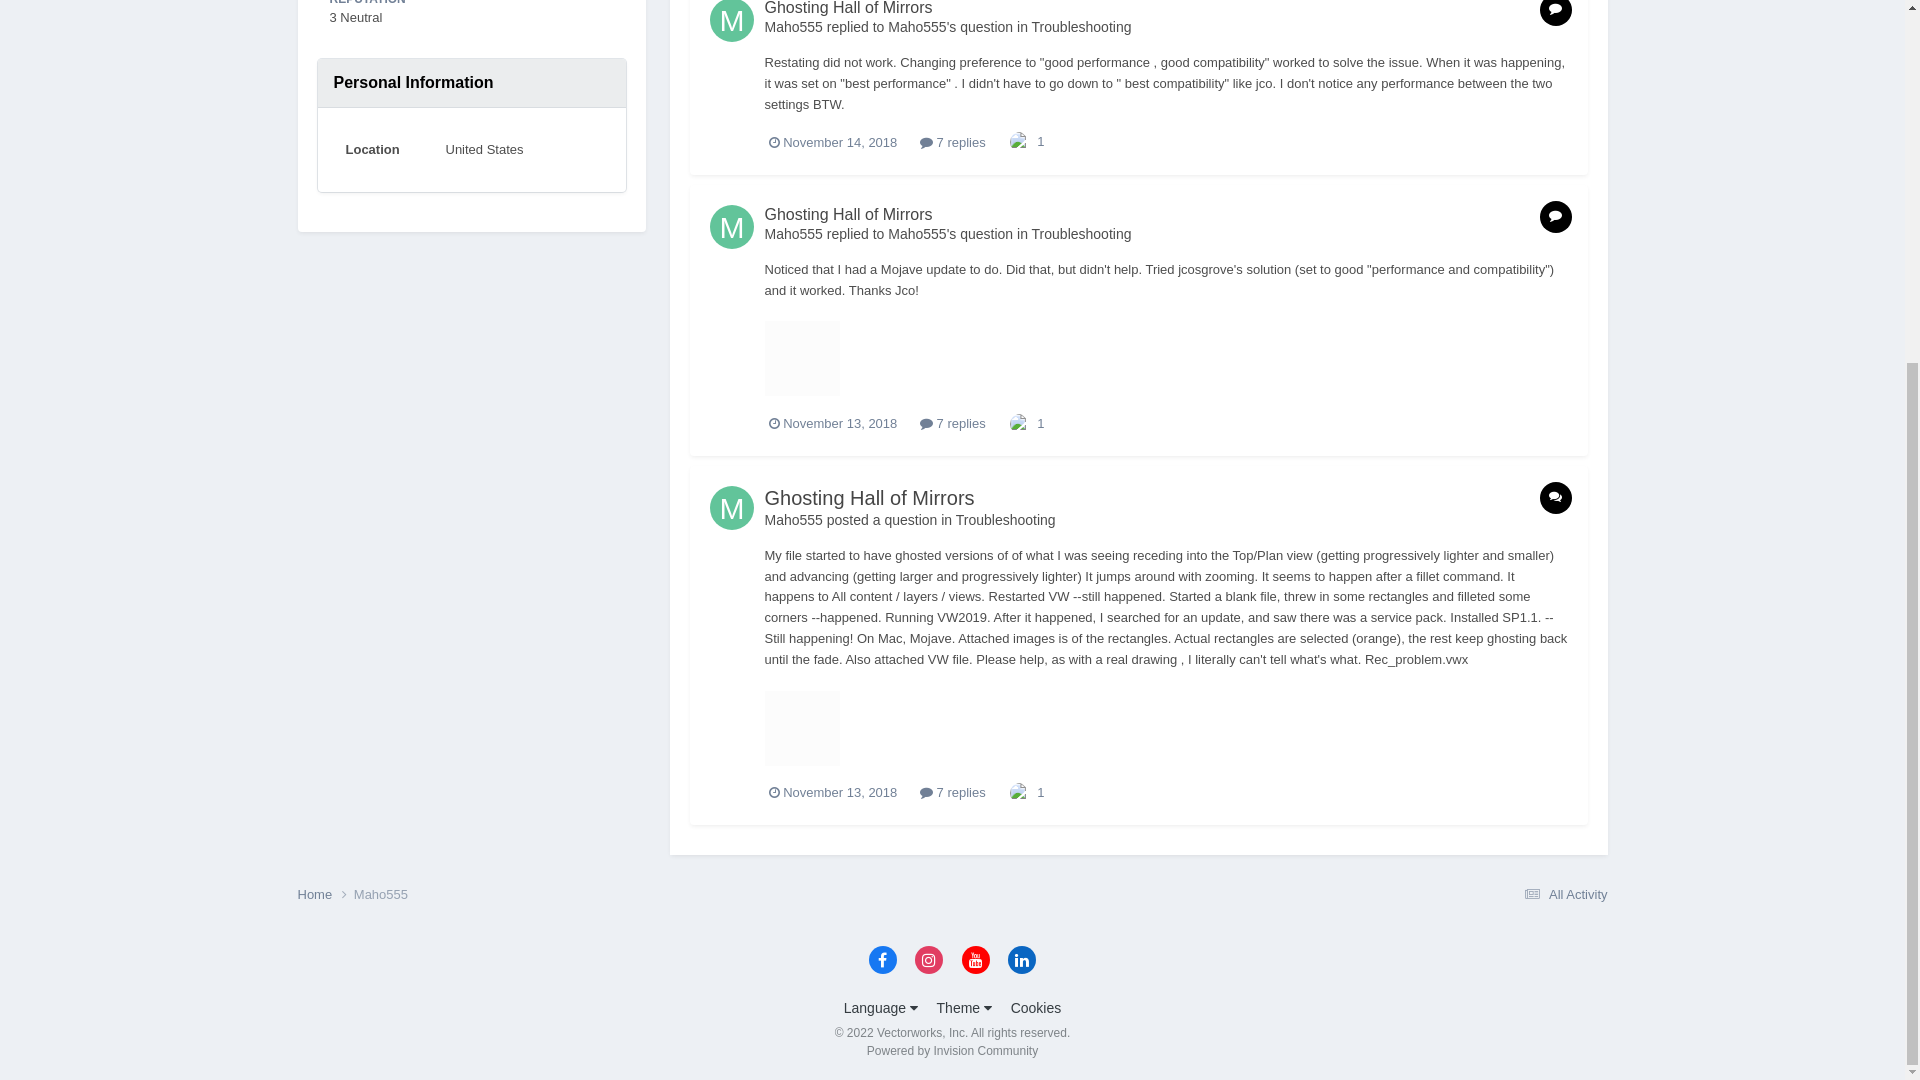  Describe the element at coordinates (1556, 216) in the screenshot. I see `Post` at that location.